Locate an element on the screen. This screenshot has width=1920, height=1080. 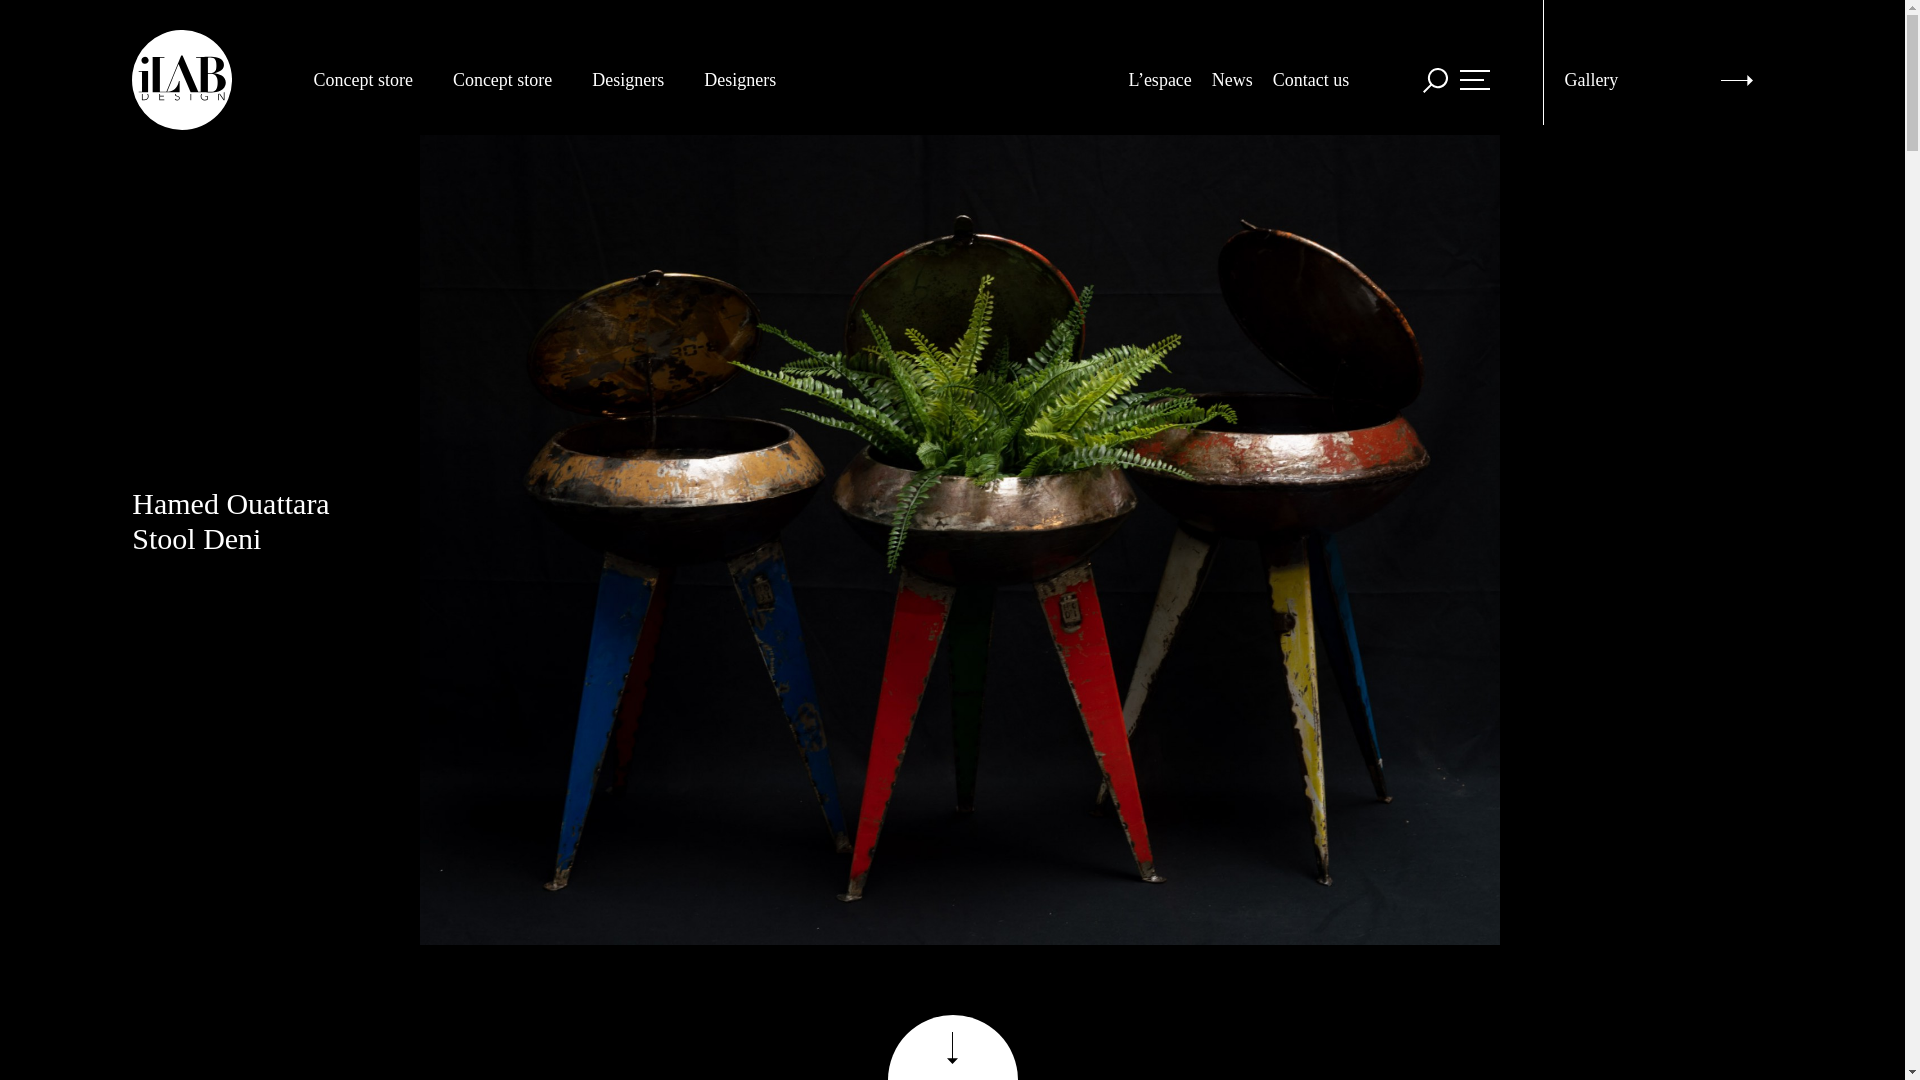
Designers is located at coordinates (637, 80).